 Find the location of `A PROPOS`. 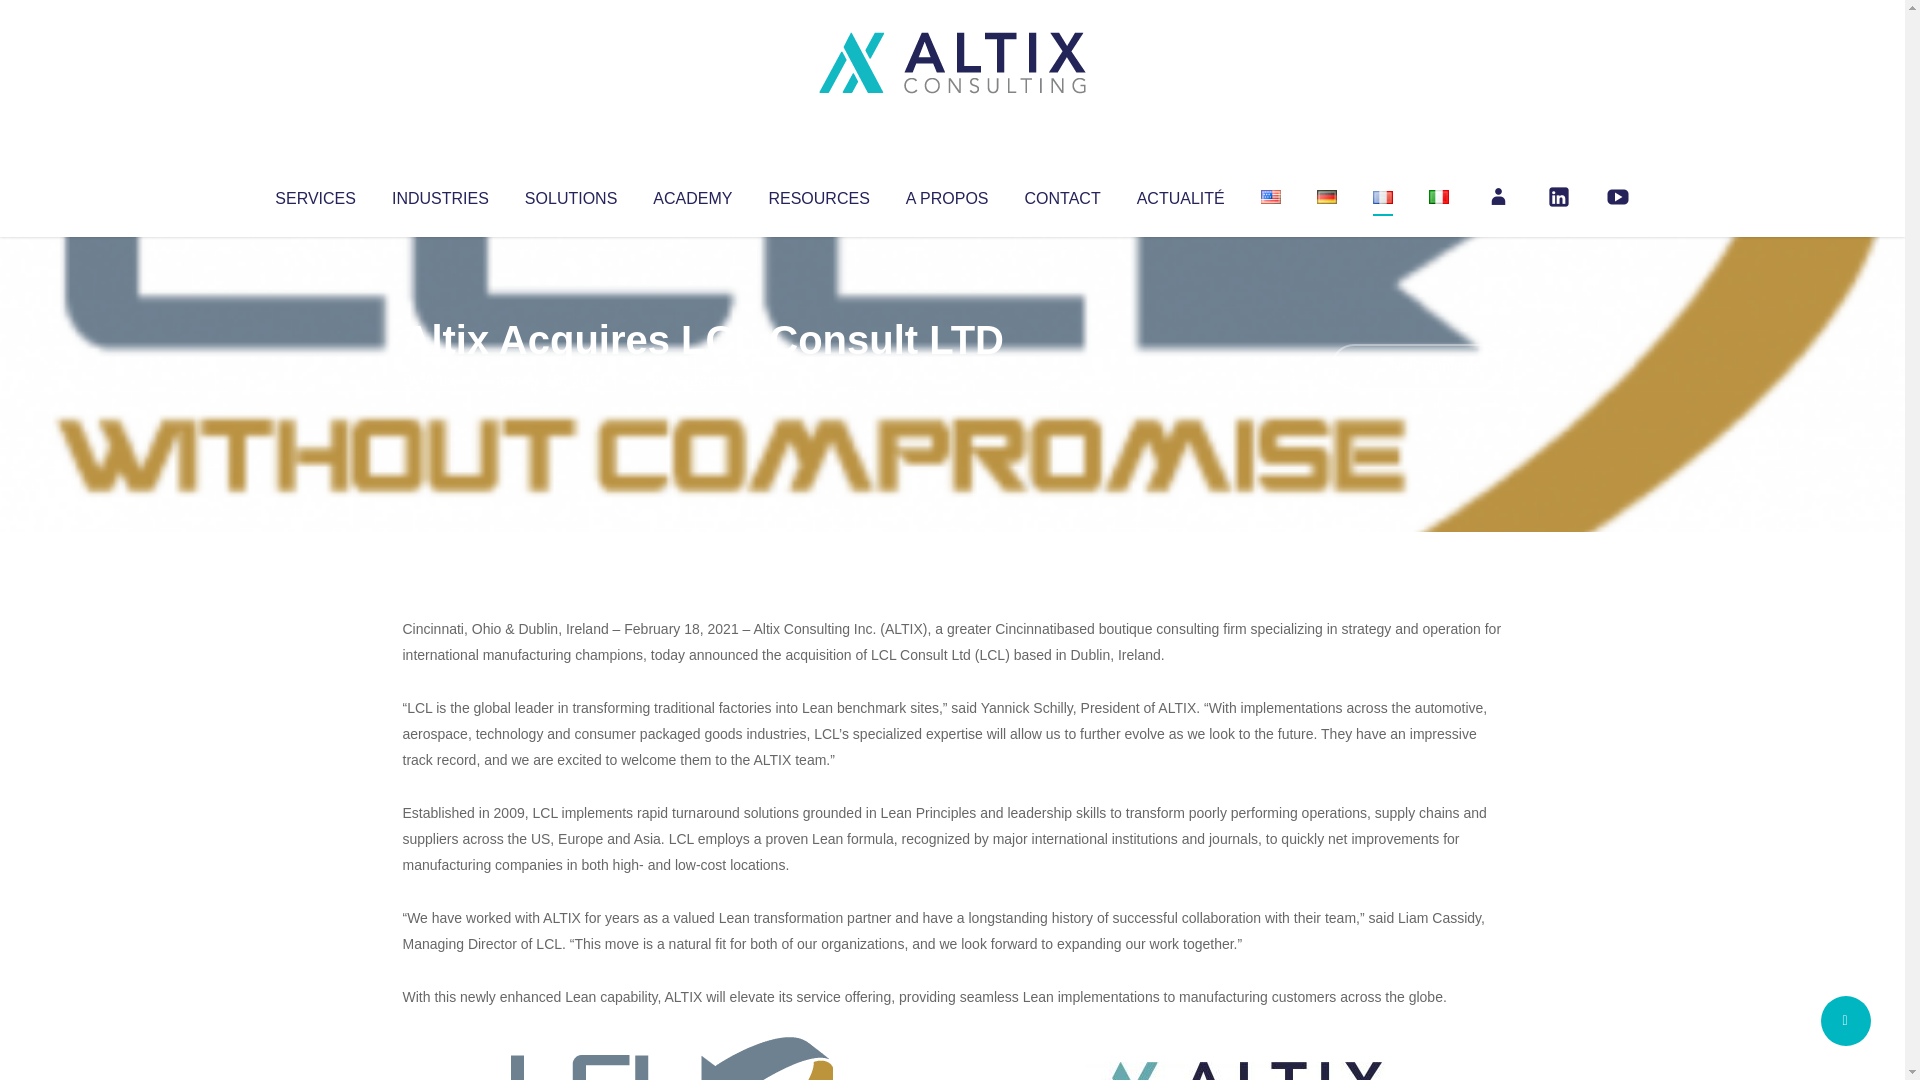

A PROPOS is located at coordinates (947, 194).